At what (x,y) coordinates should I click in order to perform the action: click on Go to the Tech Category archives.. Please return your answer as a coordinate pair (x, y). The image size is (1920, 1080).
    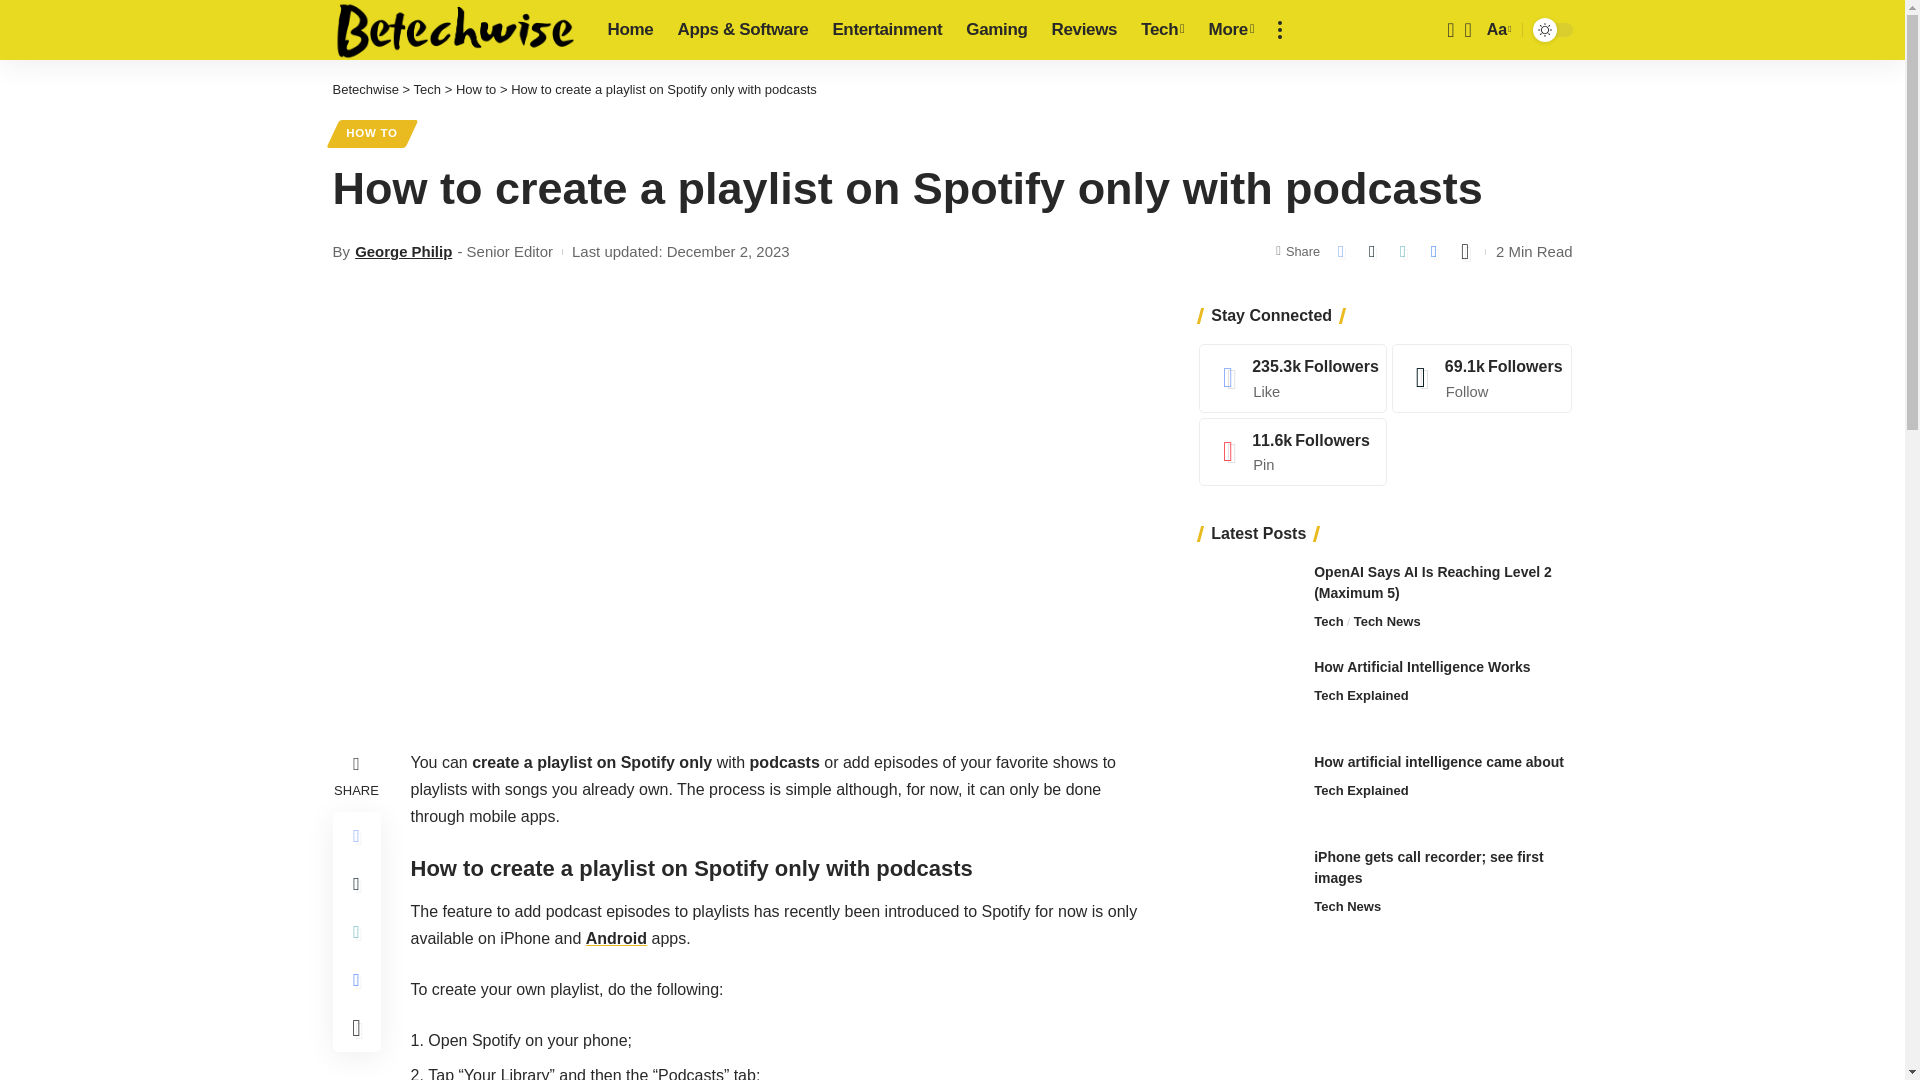
    Looking at the image, I should click on (428, 90).